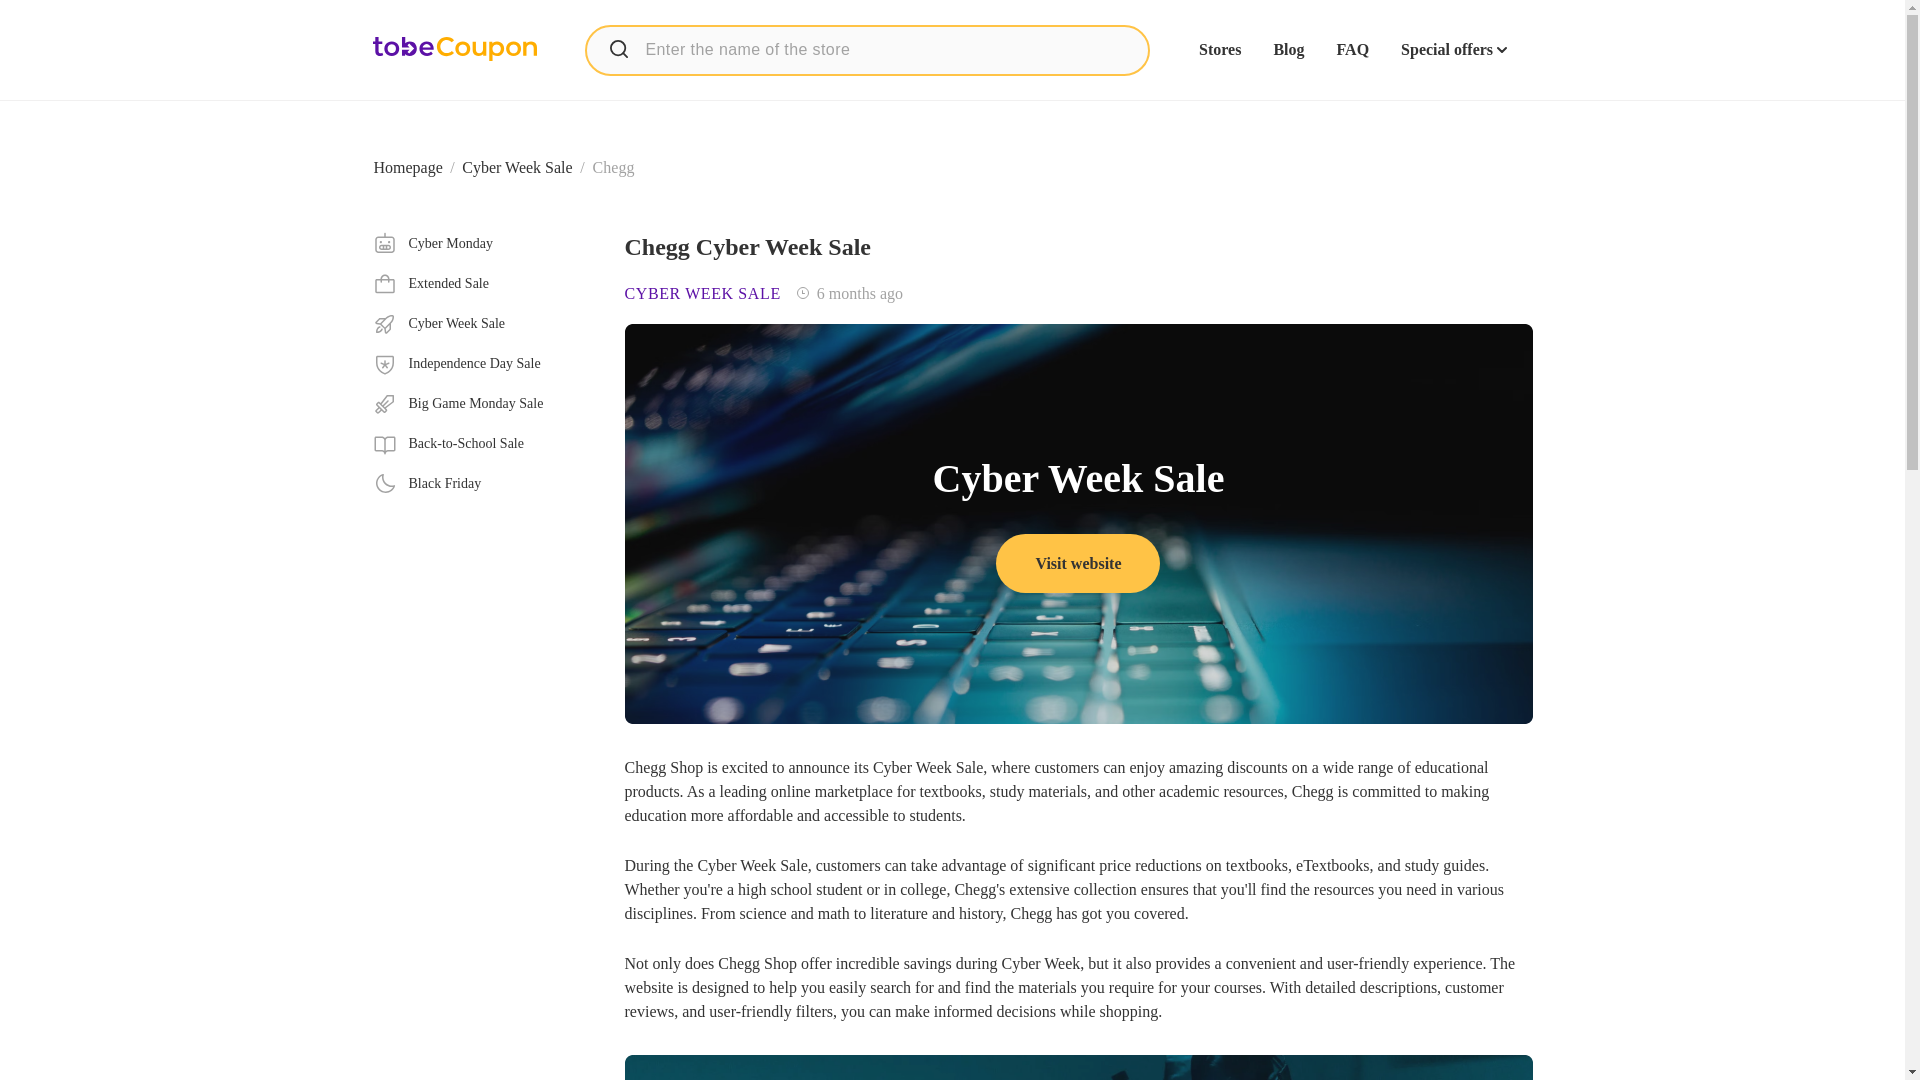  What do you see at coordinates (1288, 50) in the screenshot?
I see `Blog` at bounding box center [1288, 50].